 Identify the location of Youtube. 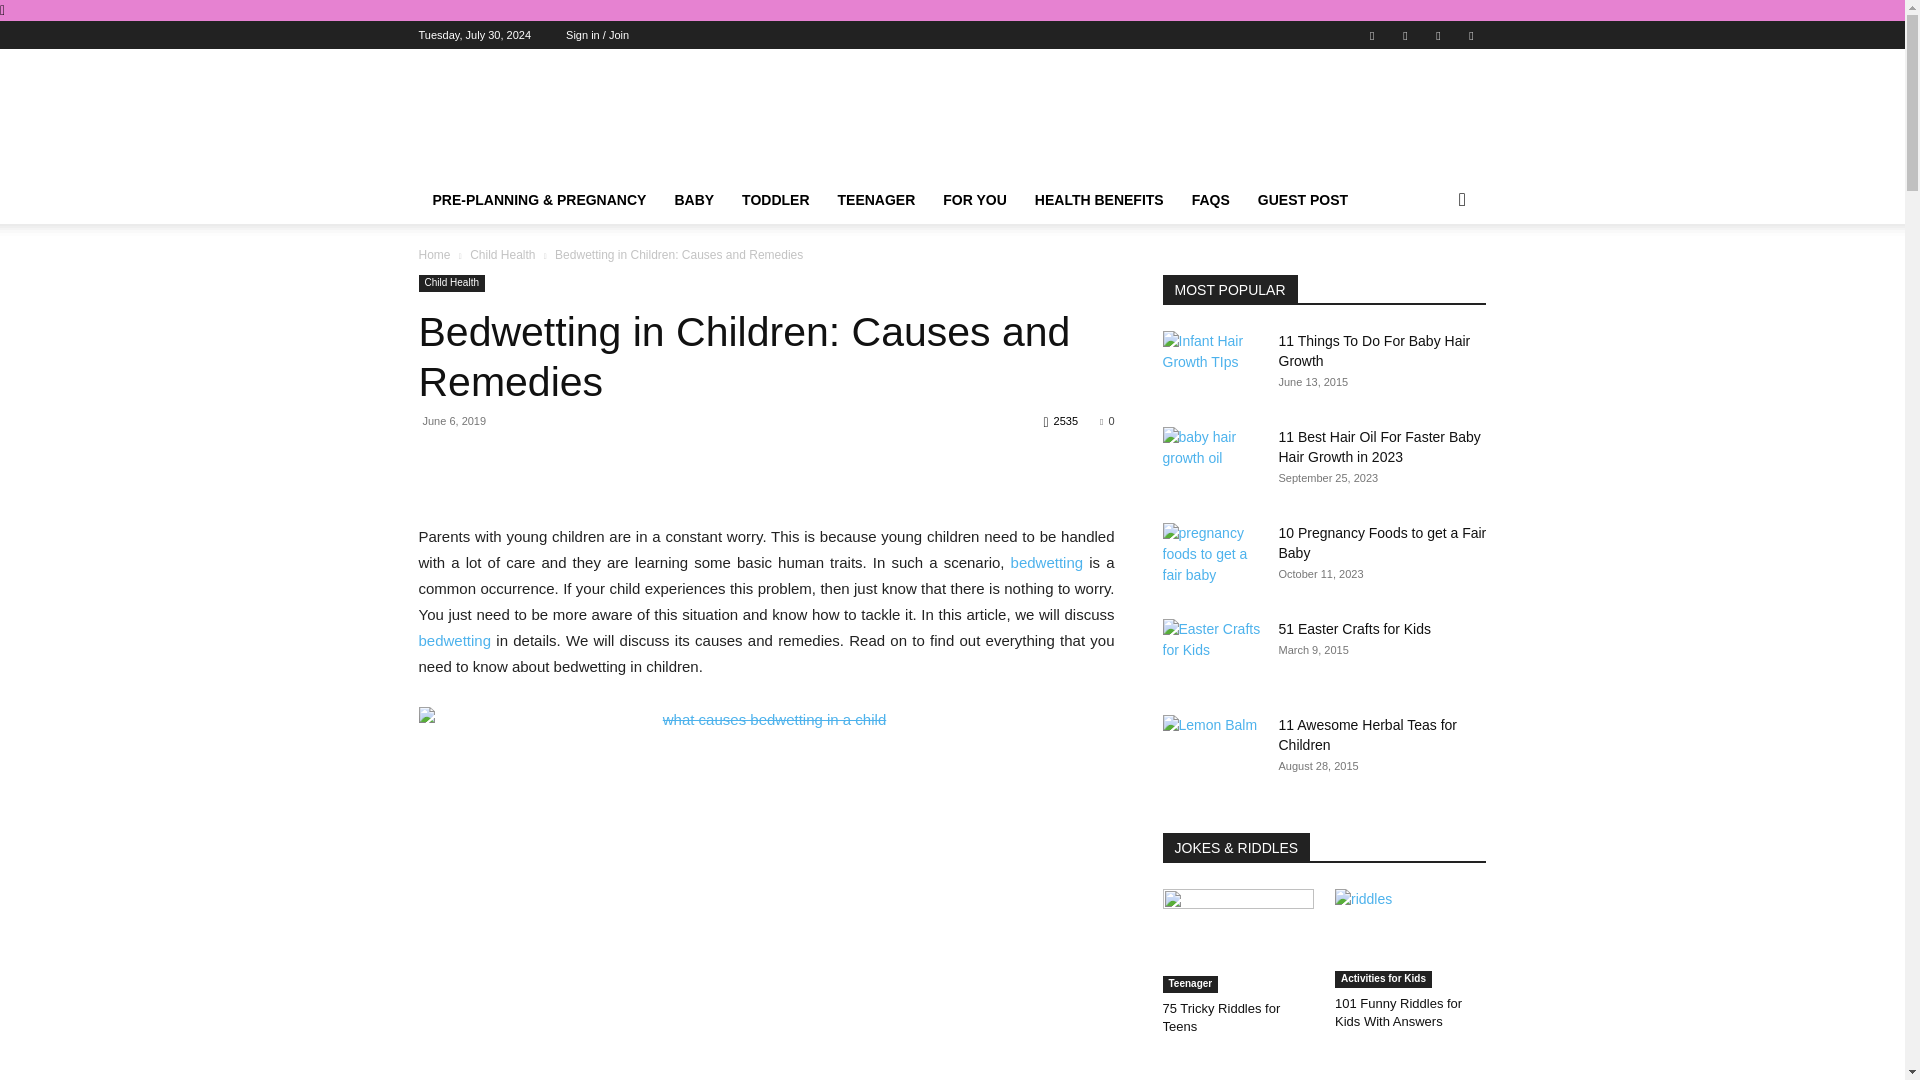
(1470, 34).